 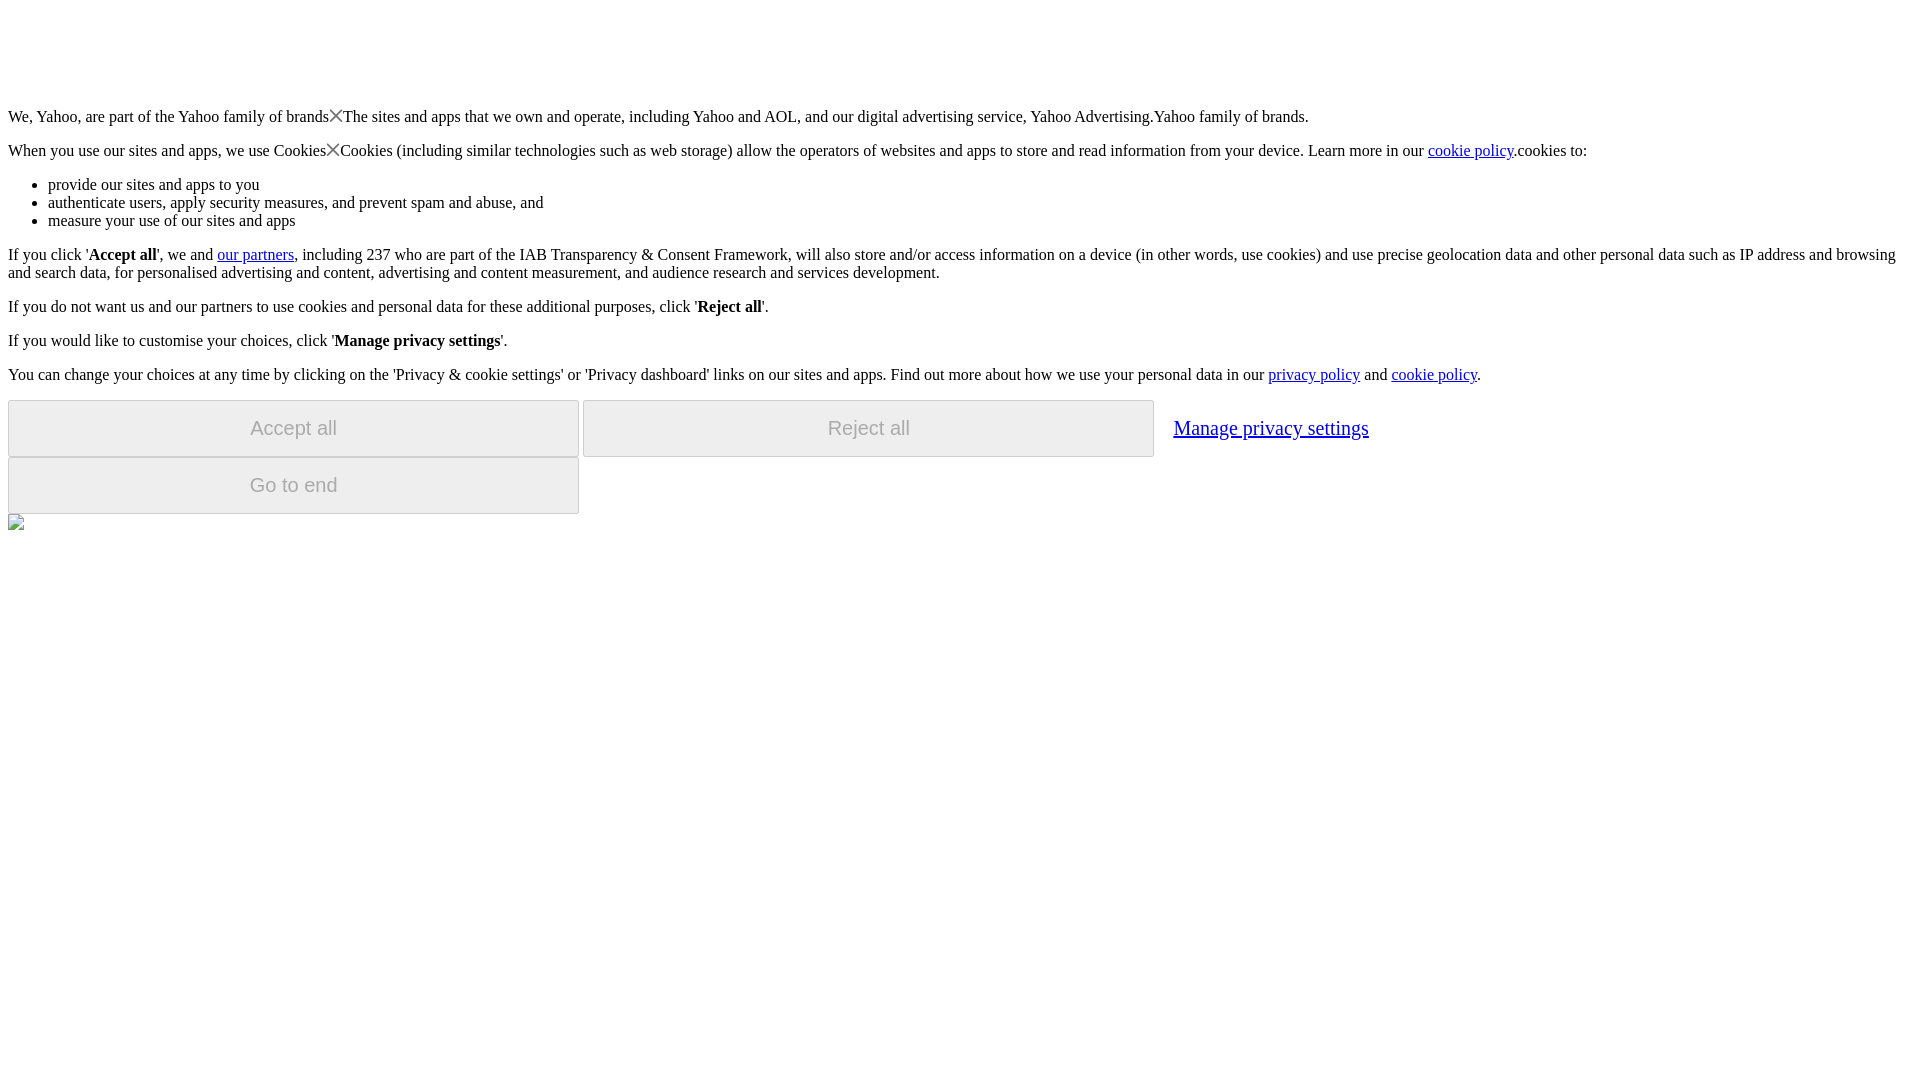 I want to click on our partners, so click(x=254, y=254).